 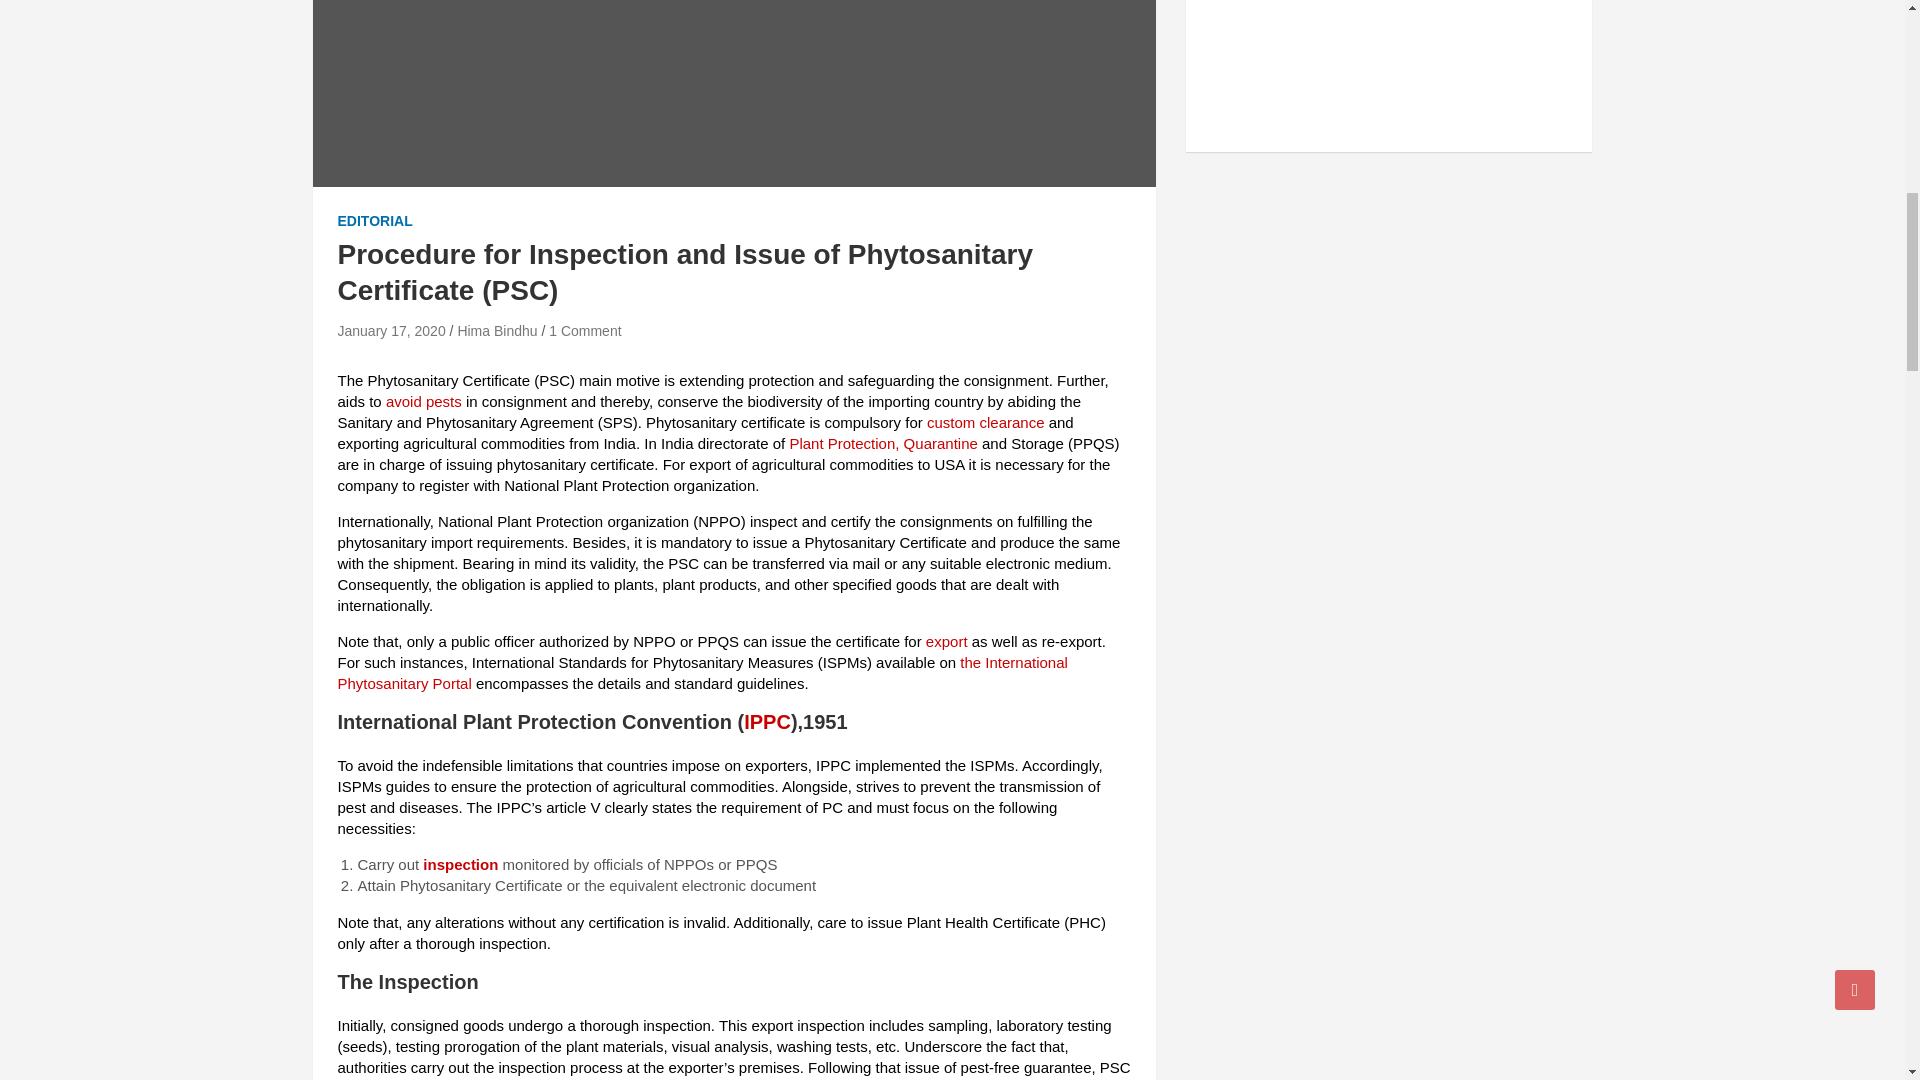 What do you see at coordinates (883, 444) in the screenshot?
I see `Plant Protection, Quarantine` at bounding box center [883, 444].